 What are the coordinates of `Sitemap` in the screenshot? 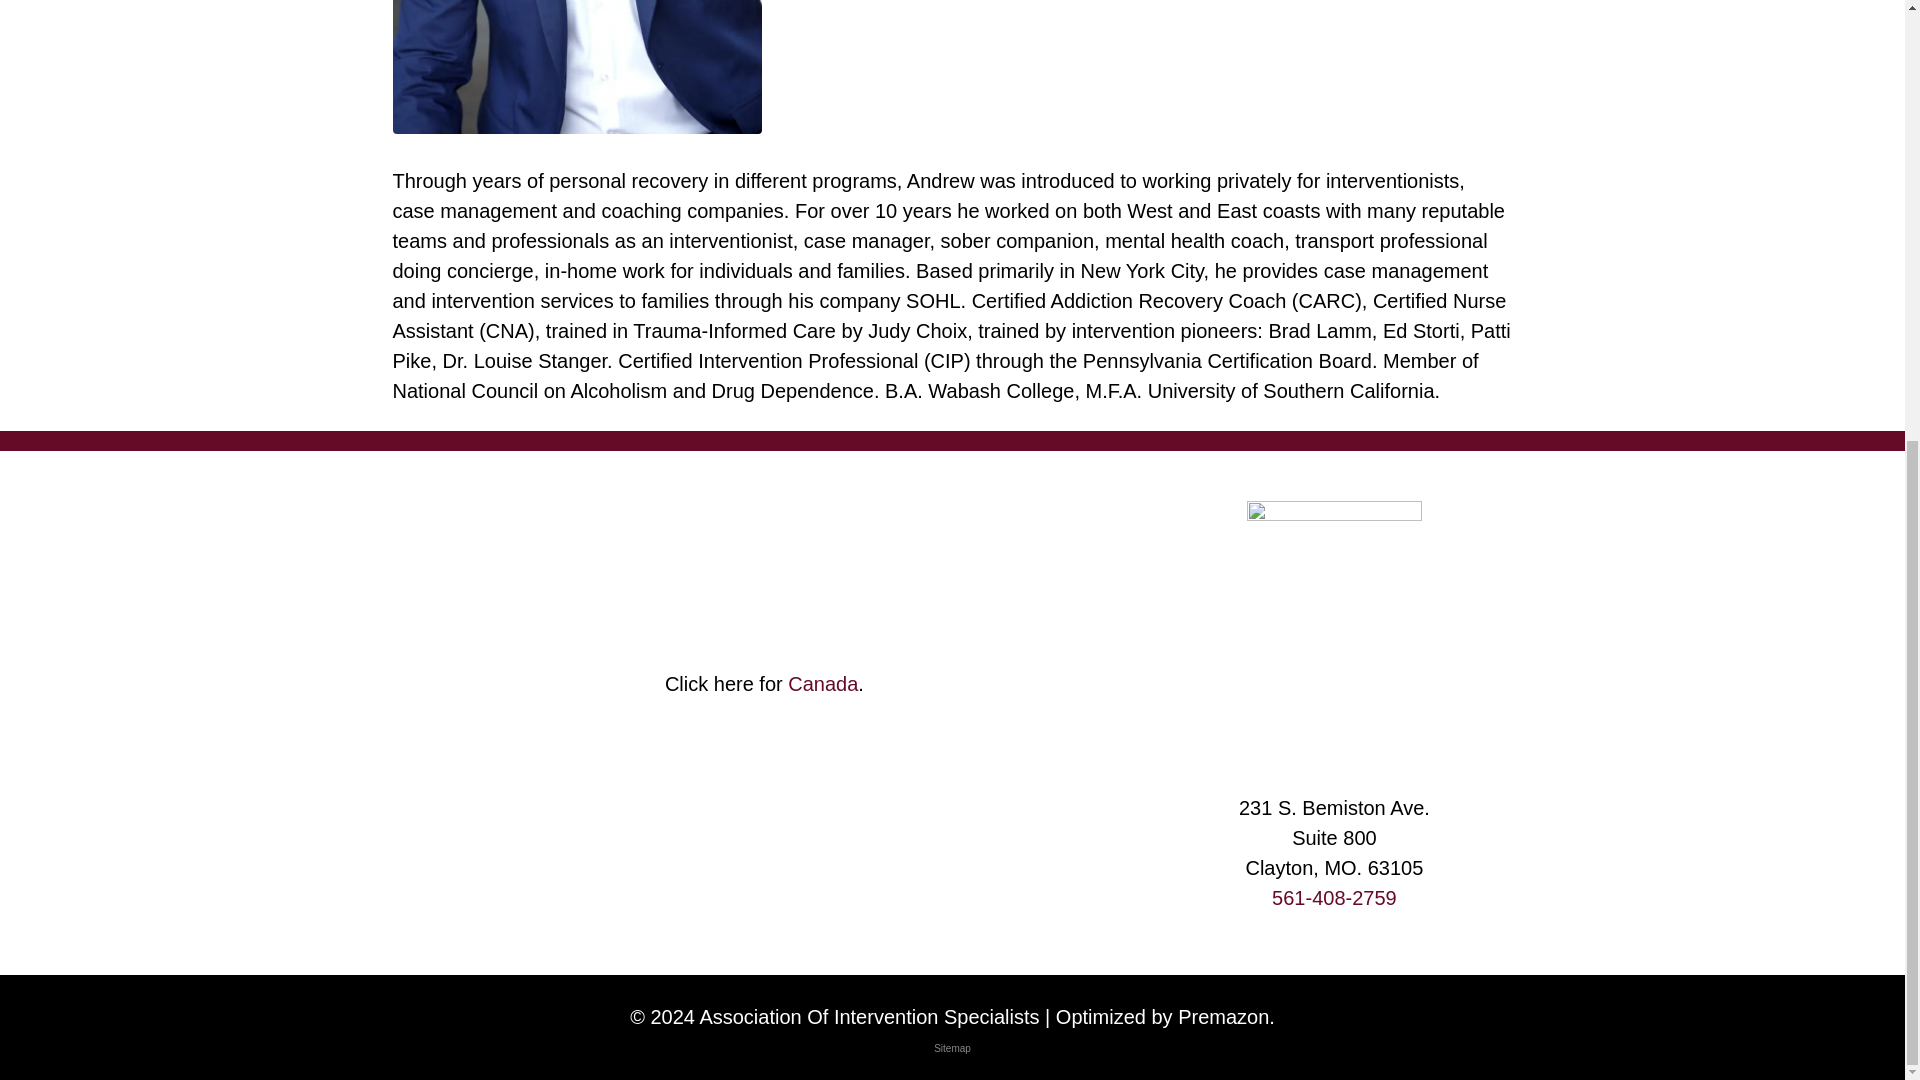 It's located at (952, 1048).